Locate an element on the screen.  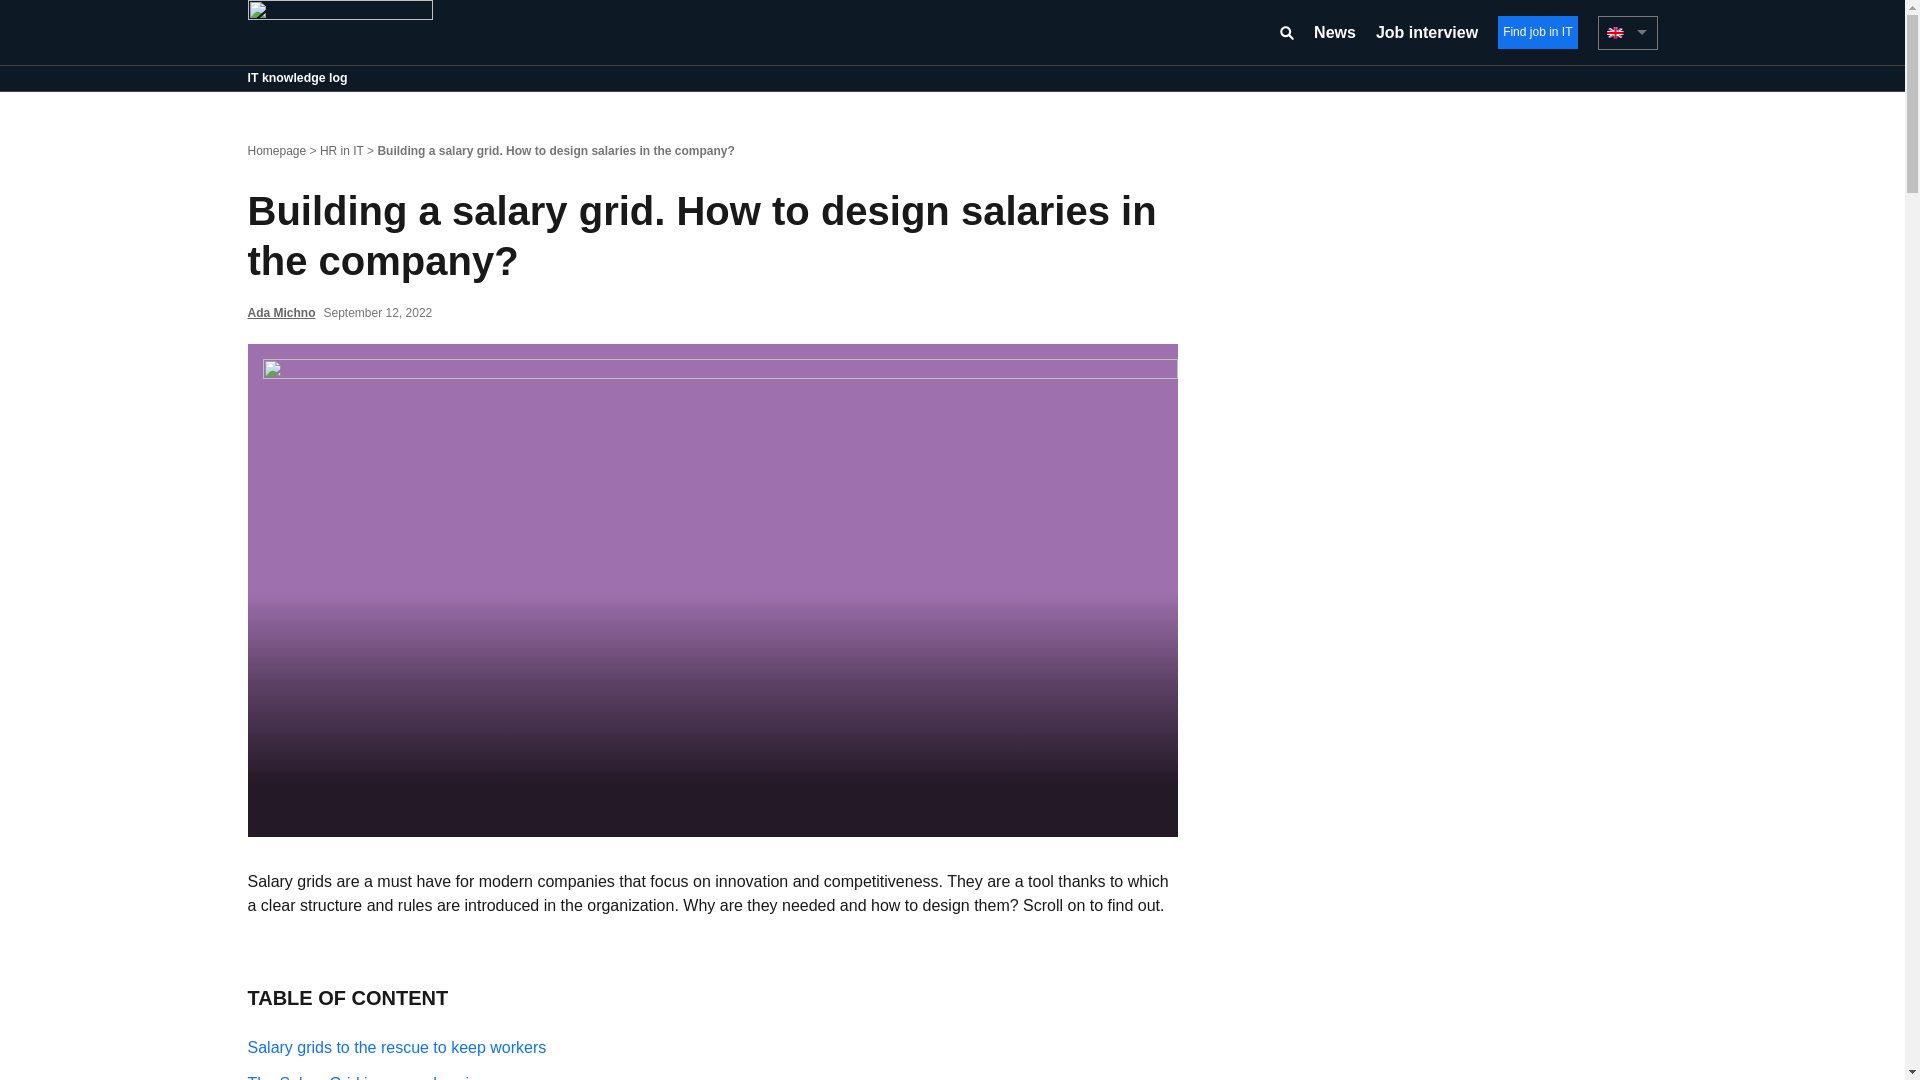
HR in IT is located at coordinates (342, 150).